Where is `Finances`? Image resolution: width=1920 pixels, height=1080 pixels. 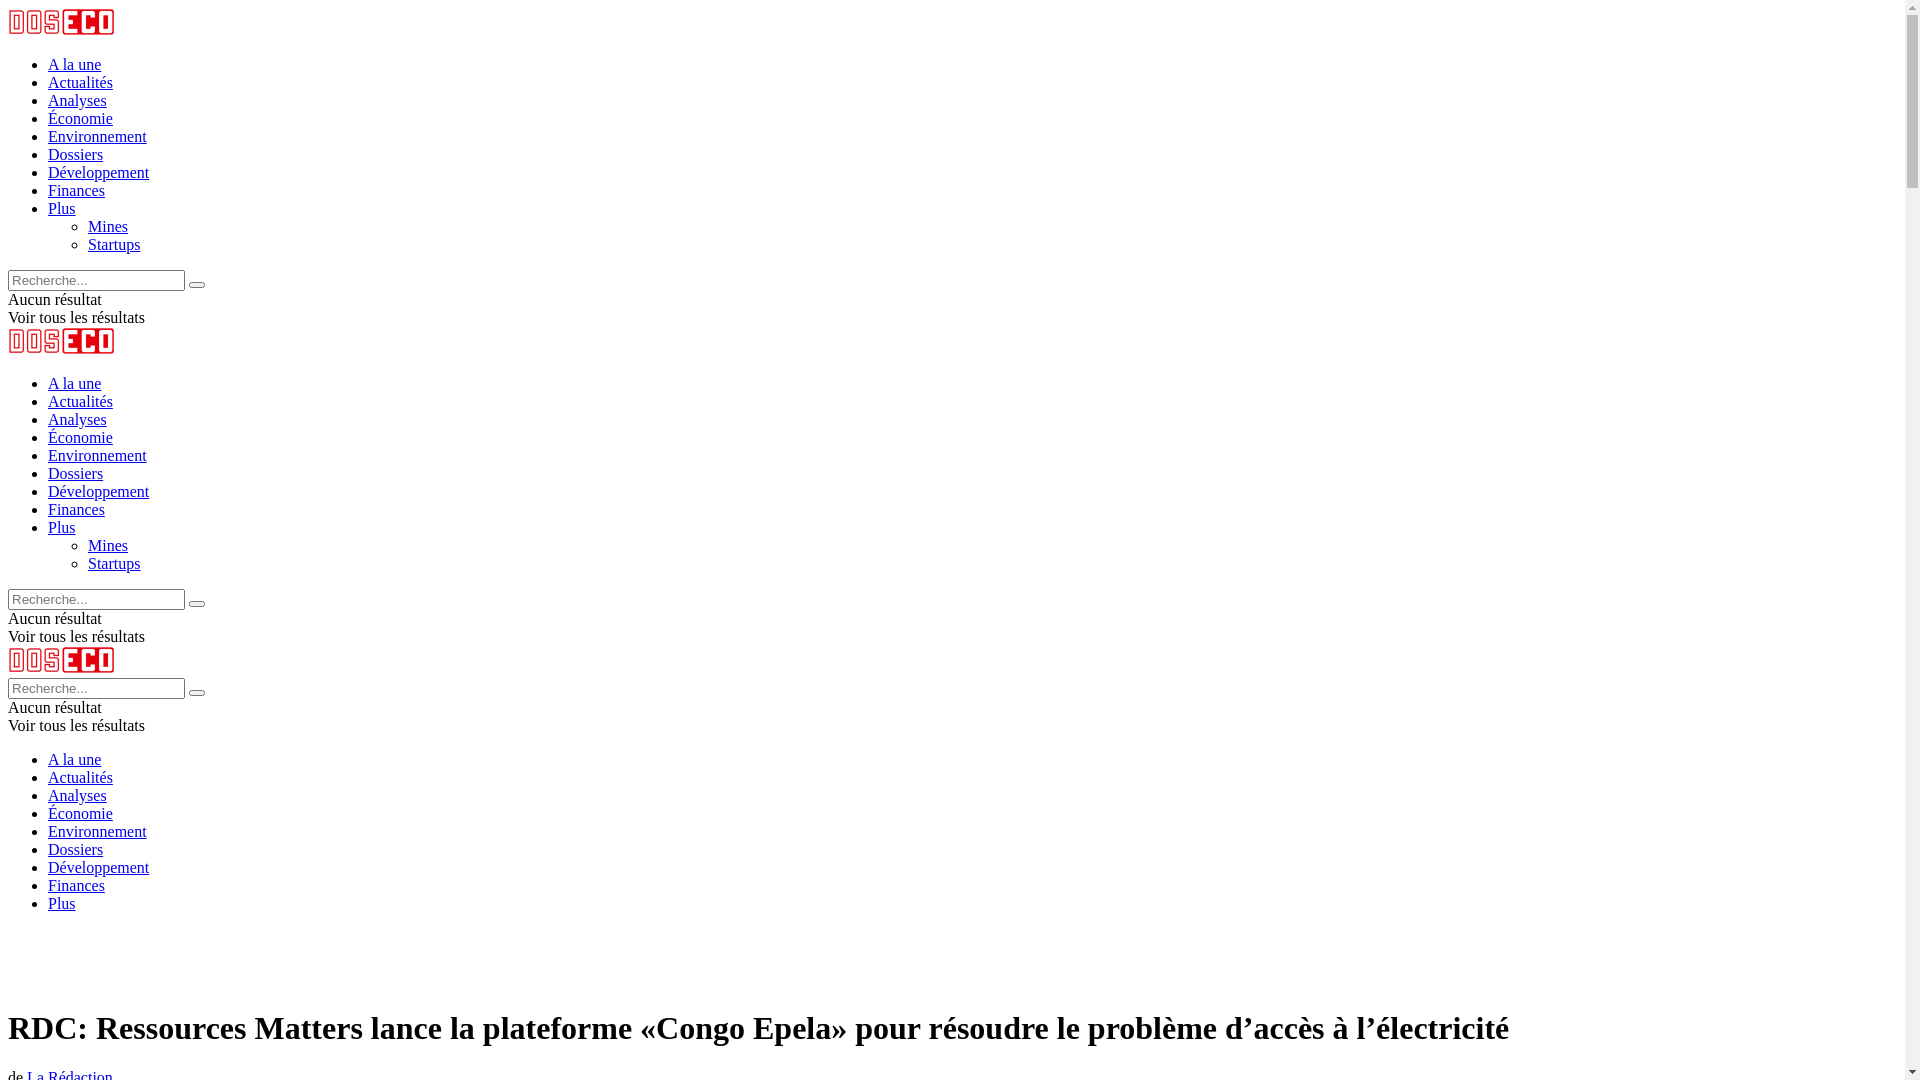
Finances is located at coordinates (76, 190).